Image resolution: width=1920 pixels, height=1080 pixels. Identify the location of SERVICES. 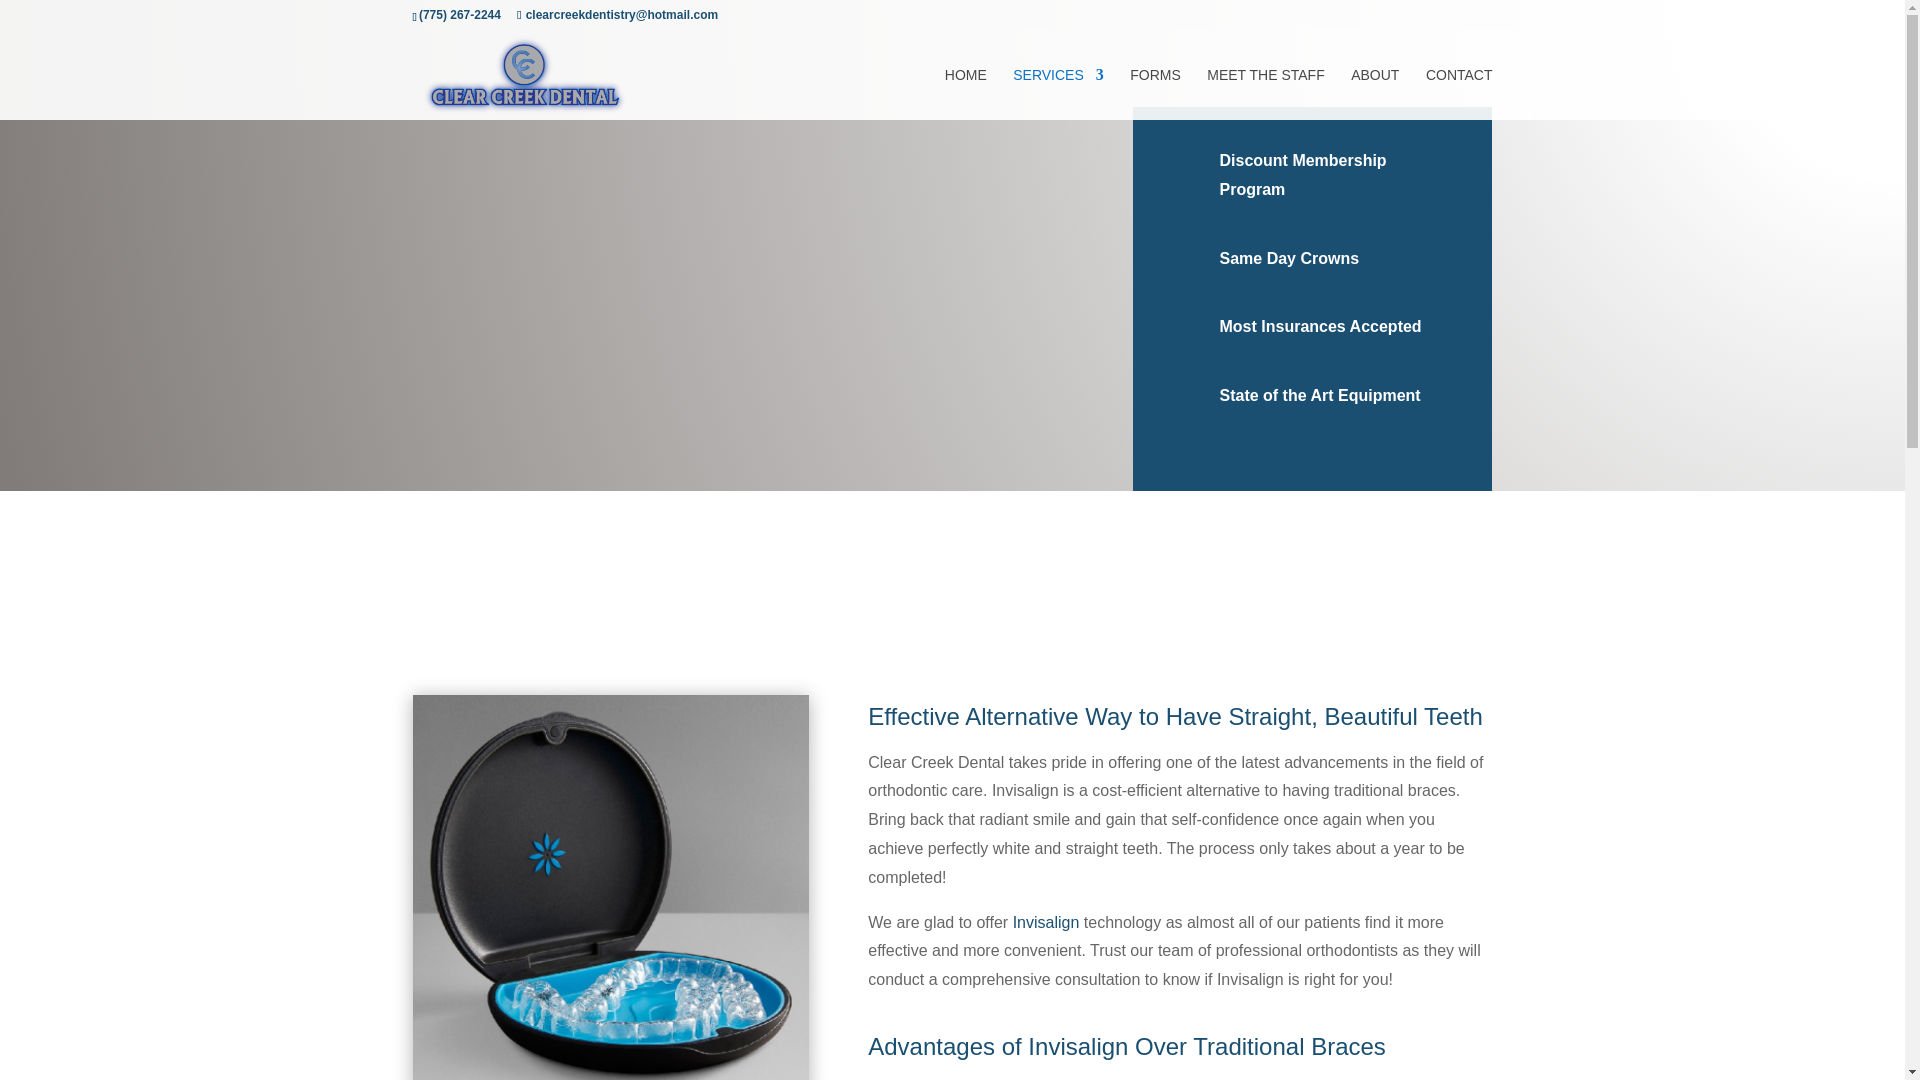
(1058, 94).